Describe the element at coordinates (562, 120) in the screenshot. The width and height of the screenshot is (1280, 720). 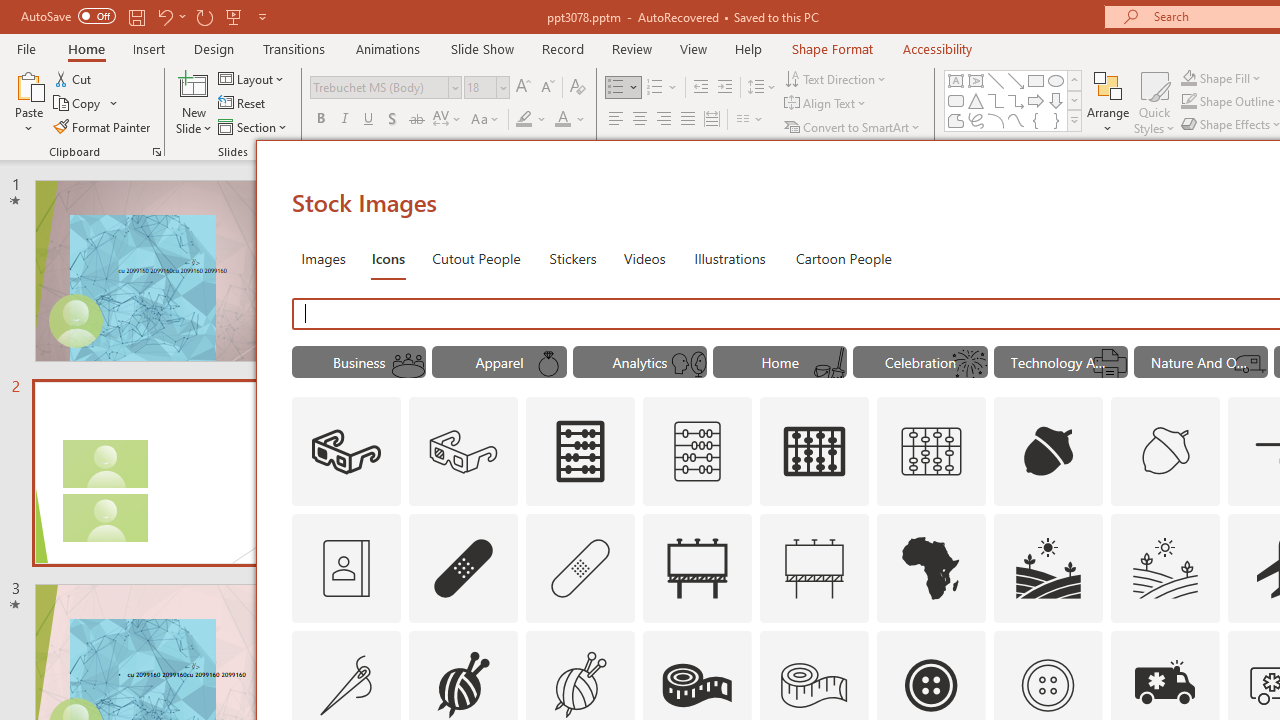
I see `Font Color Red` at that location.